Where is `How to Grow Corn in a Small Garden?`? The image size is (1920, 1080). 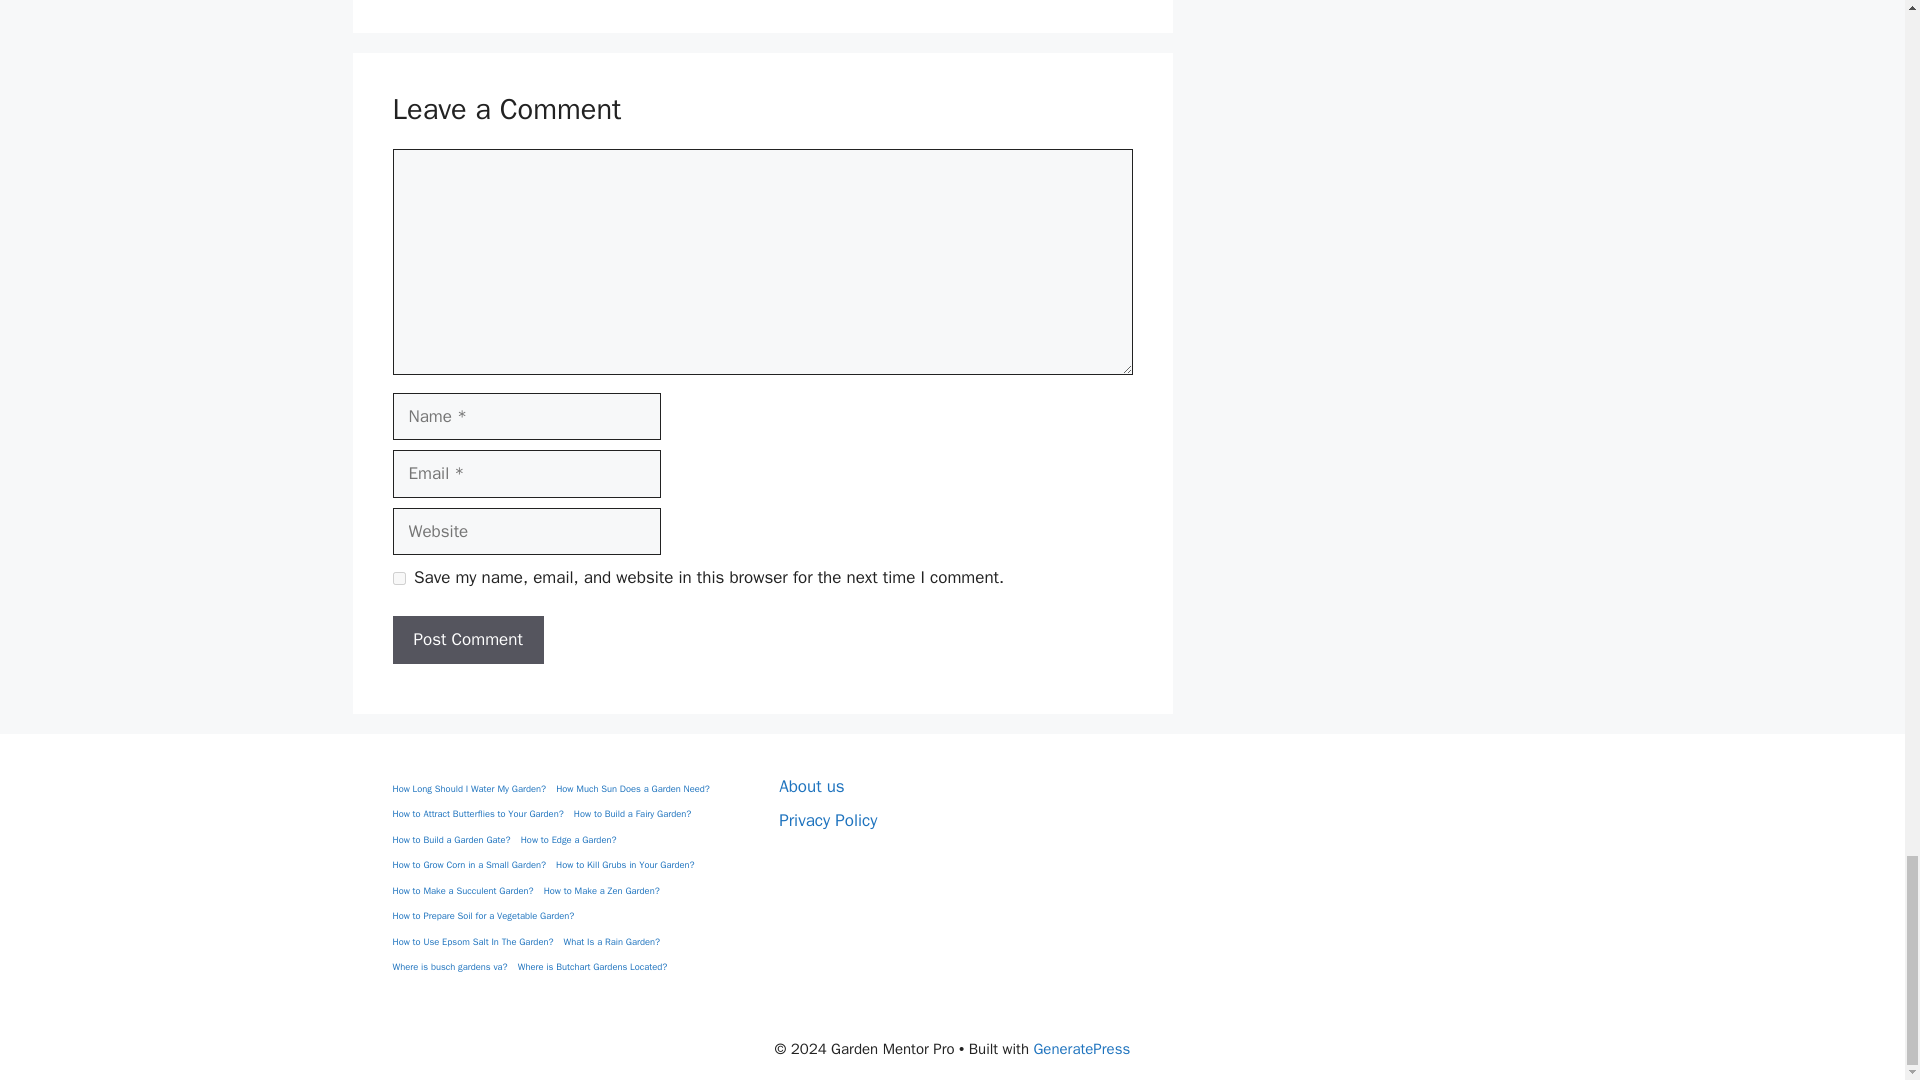 How to Grow Corn in a Small Garden? is located at coordinates (468, 865).